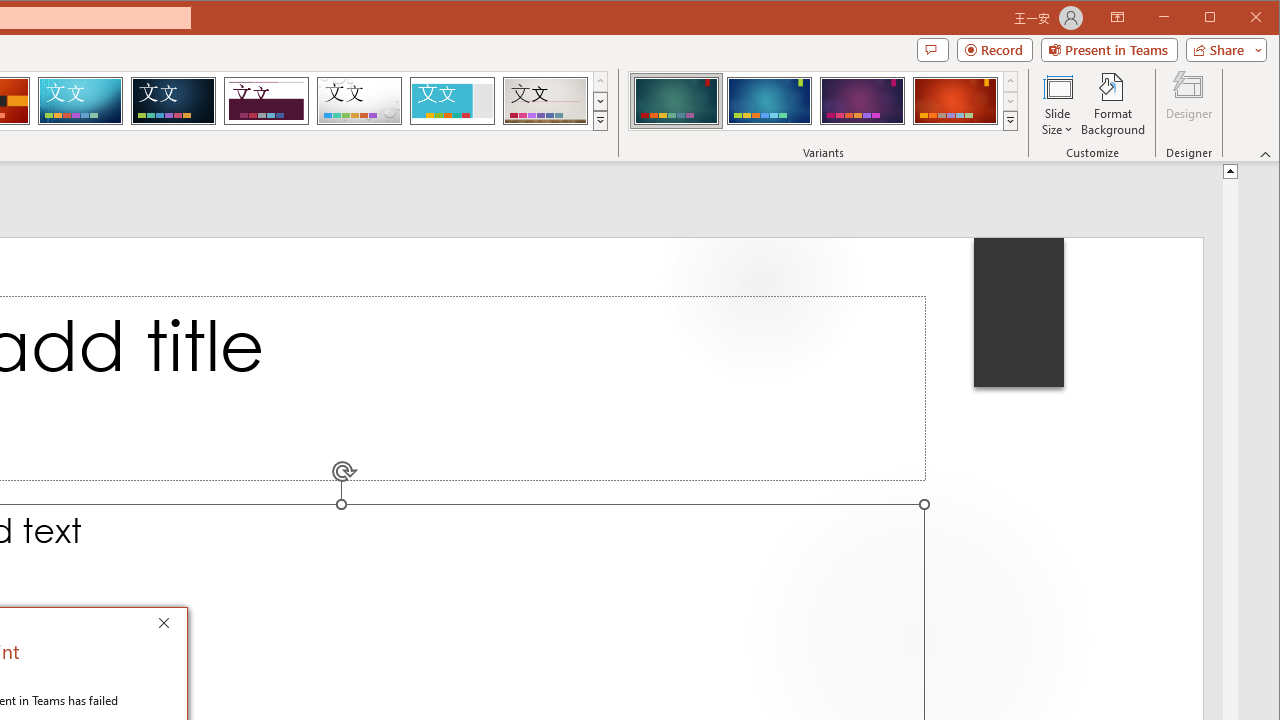 This screenshot has width=1280, height=720. I want to click on Dividend, so click(266, 100).